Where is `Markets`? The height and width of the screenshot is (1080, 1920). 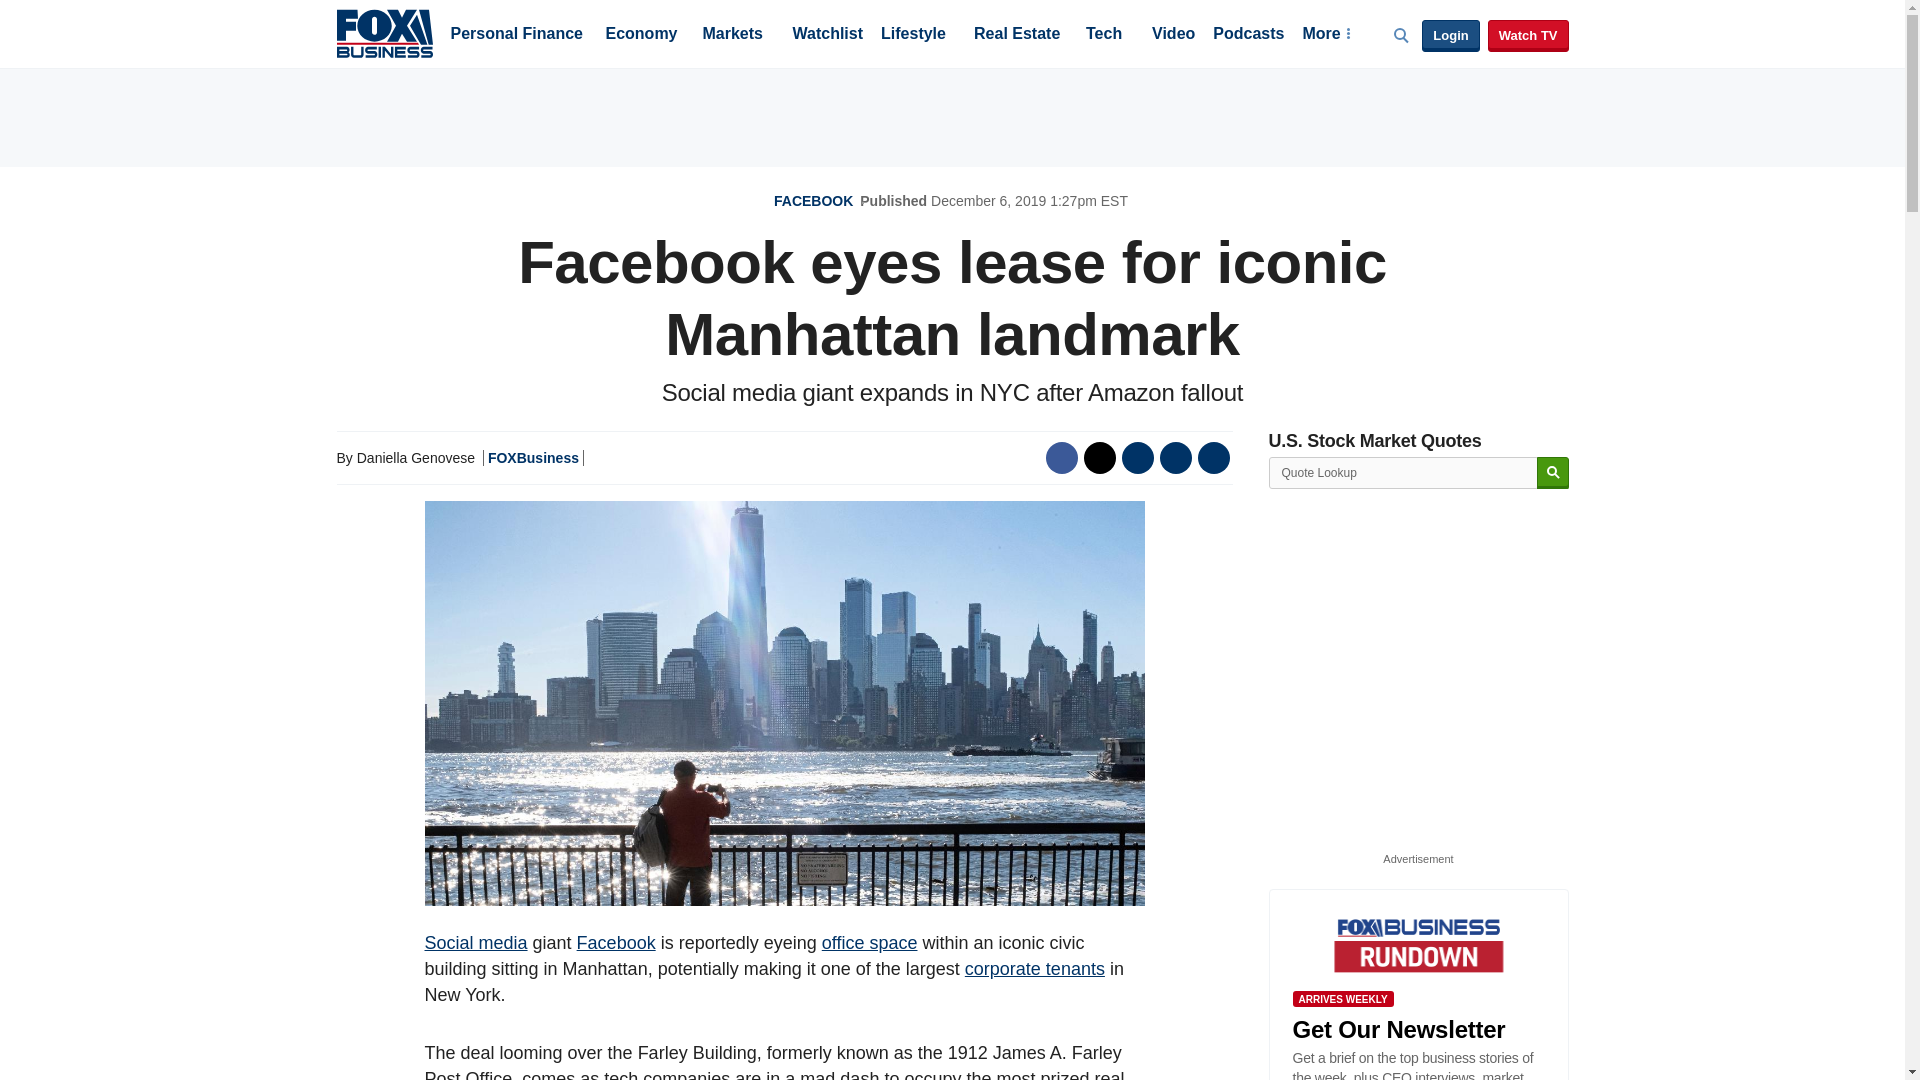 Markets is located at coordinates (732, 35).